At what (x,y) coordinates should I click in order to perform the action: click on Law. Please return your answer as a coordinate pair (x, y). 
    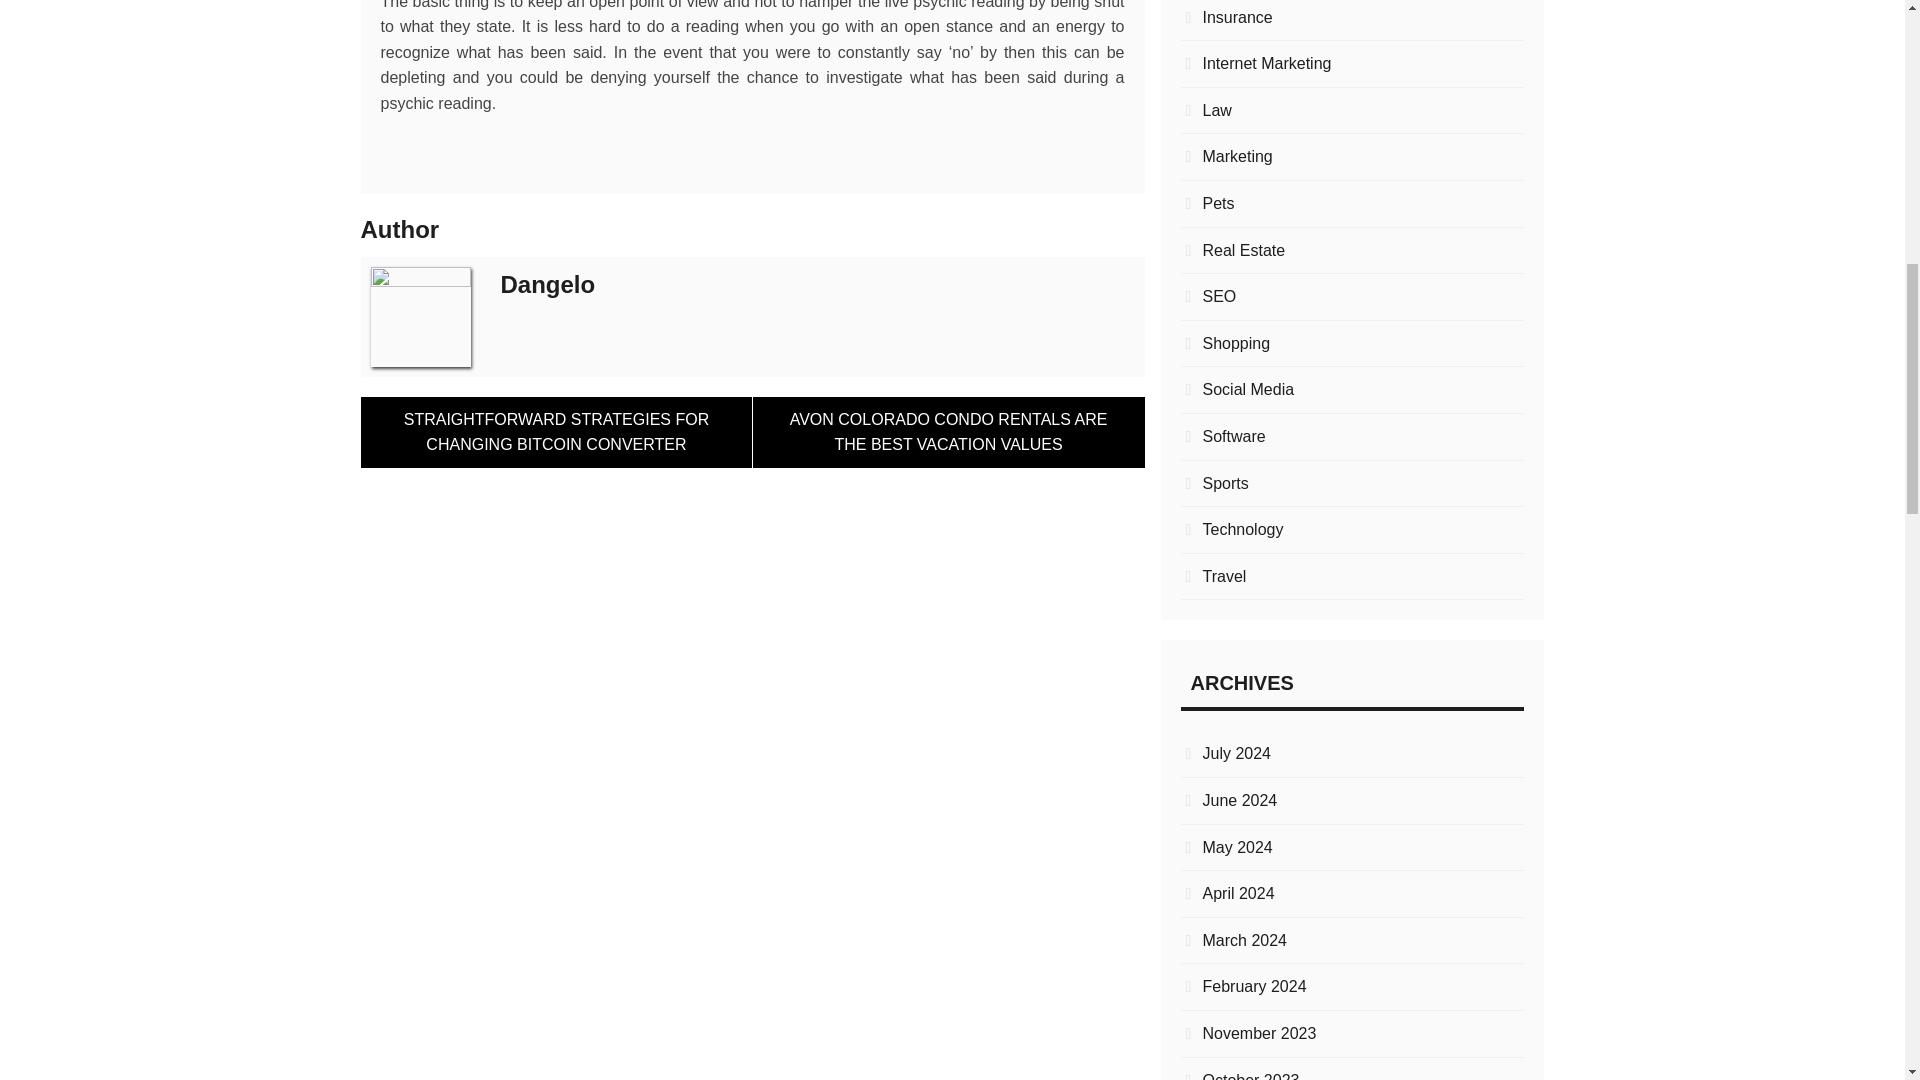
    Looking at the image, I should click on (1352, 111).